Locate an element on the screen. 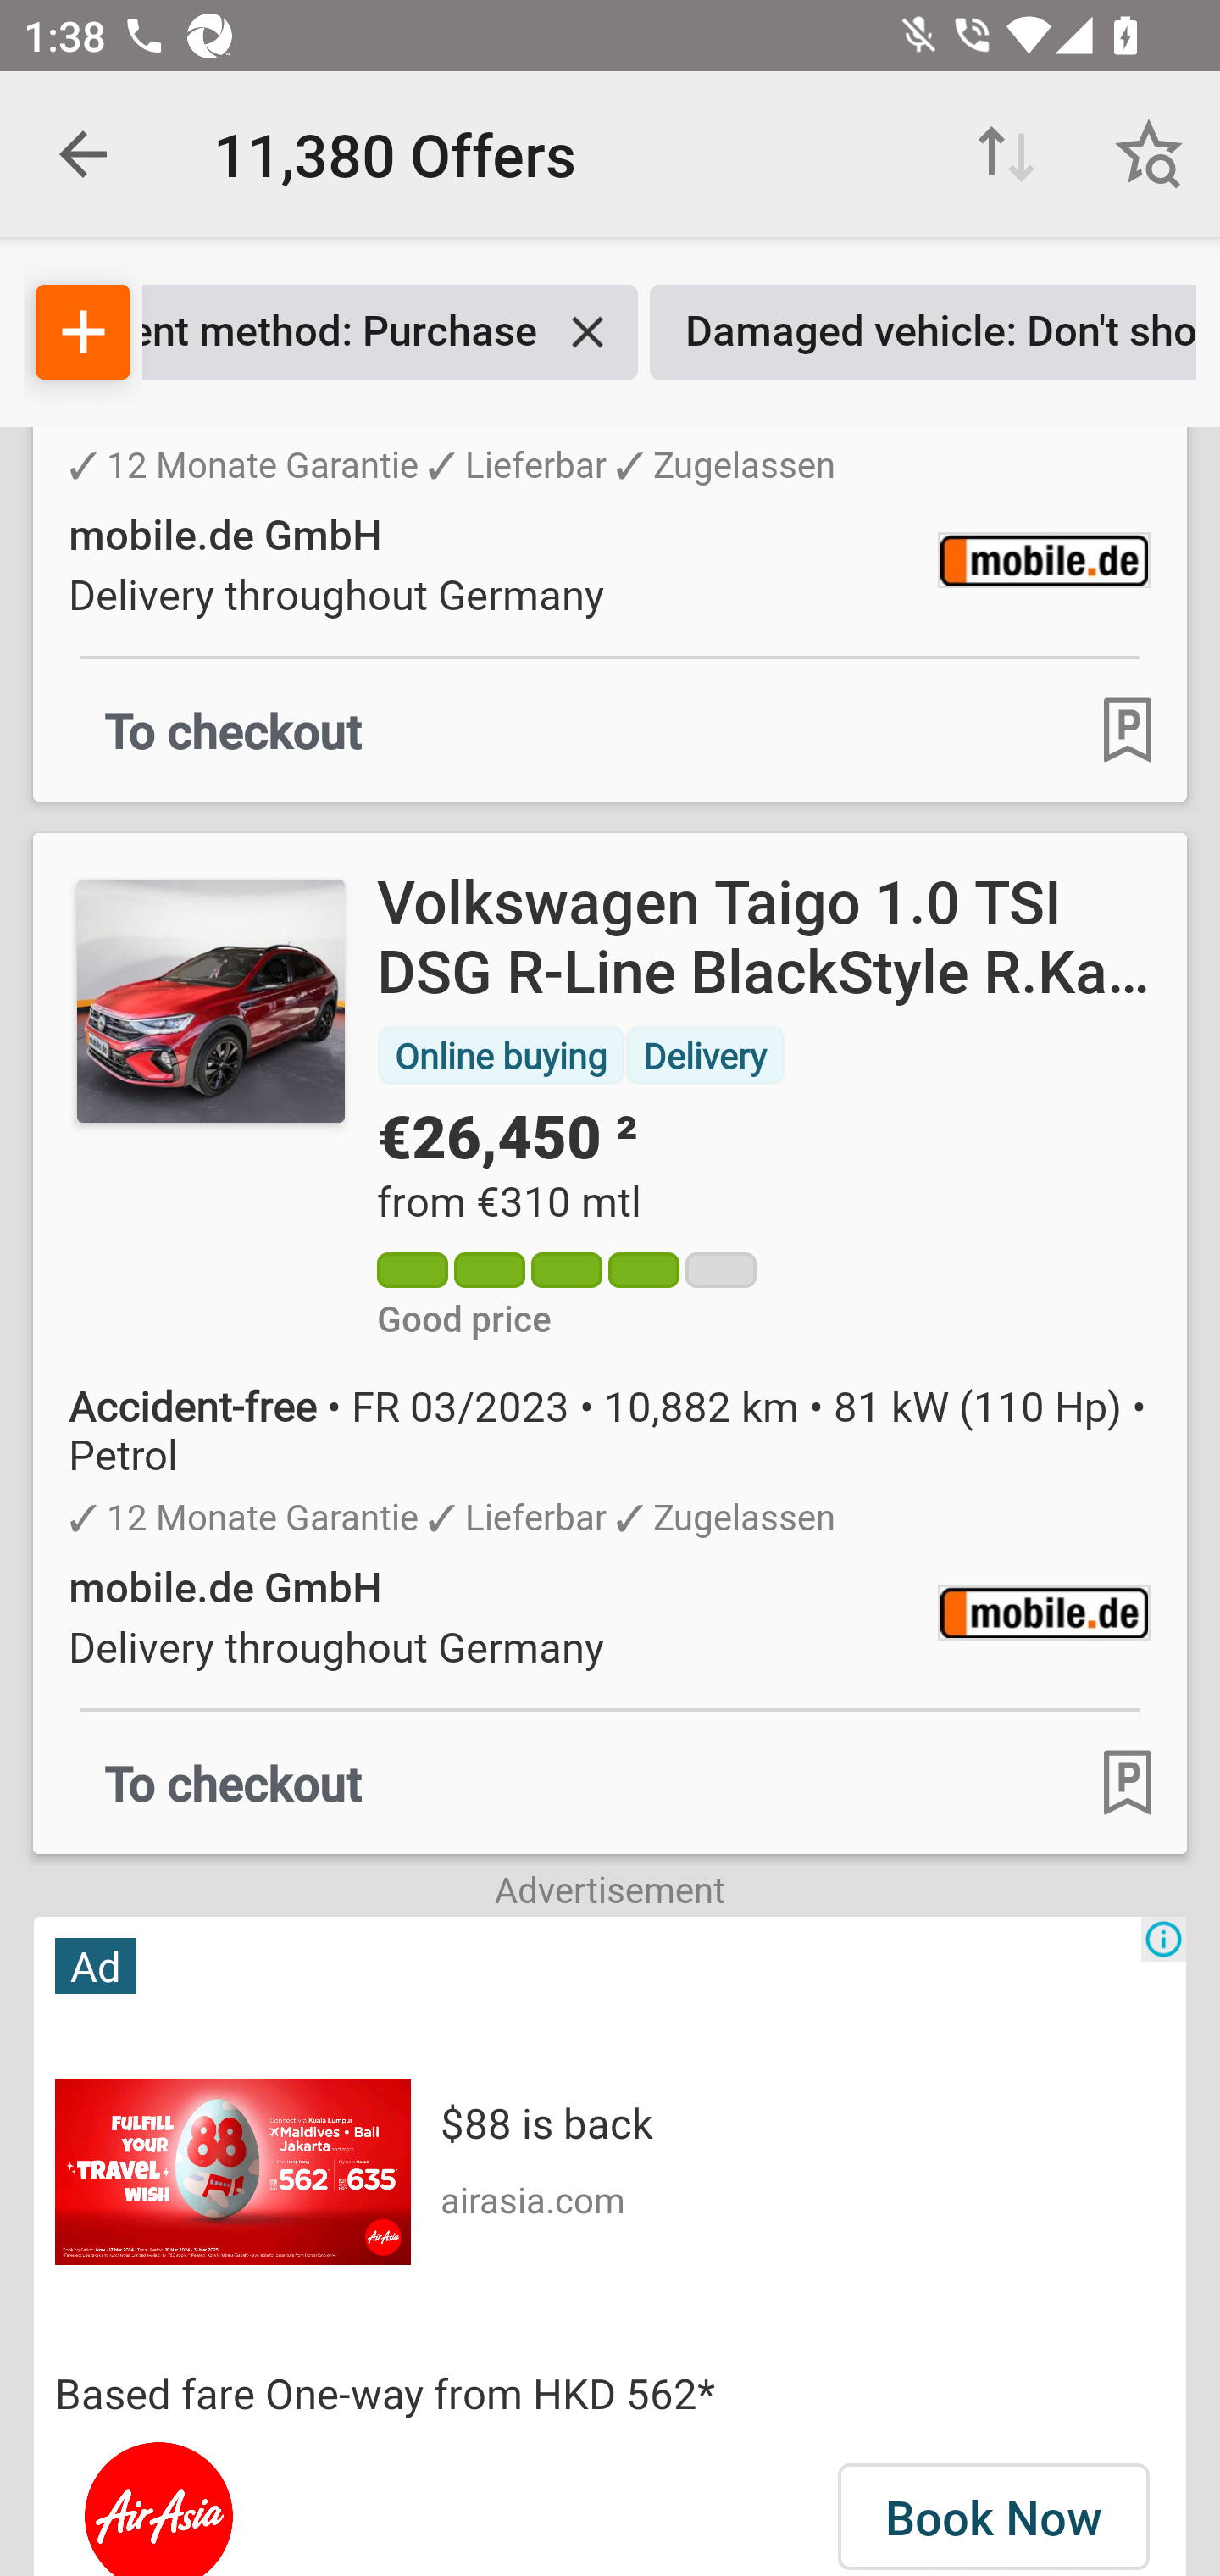 The height and width of the screenshot is (2576, 1220). Save search is located at coordinates (1149, 154).